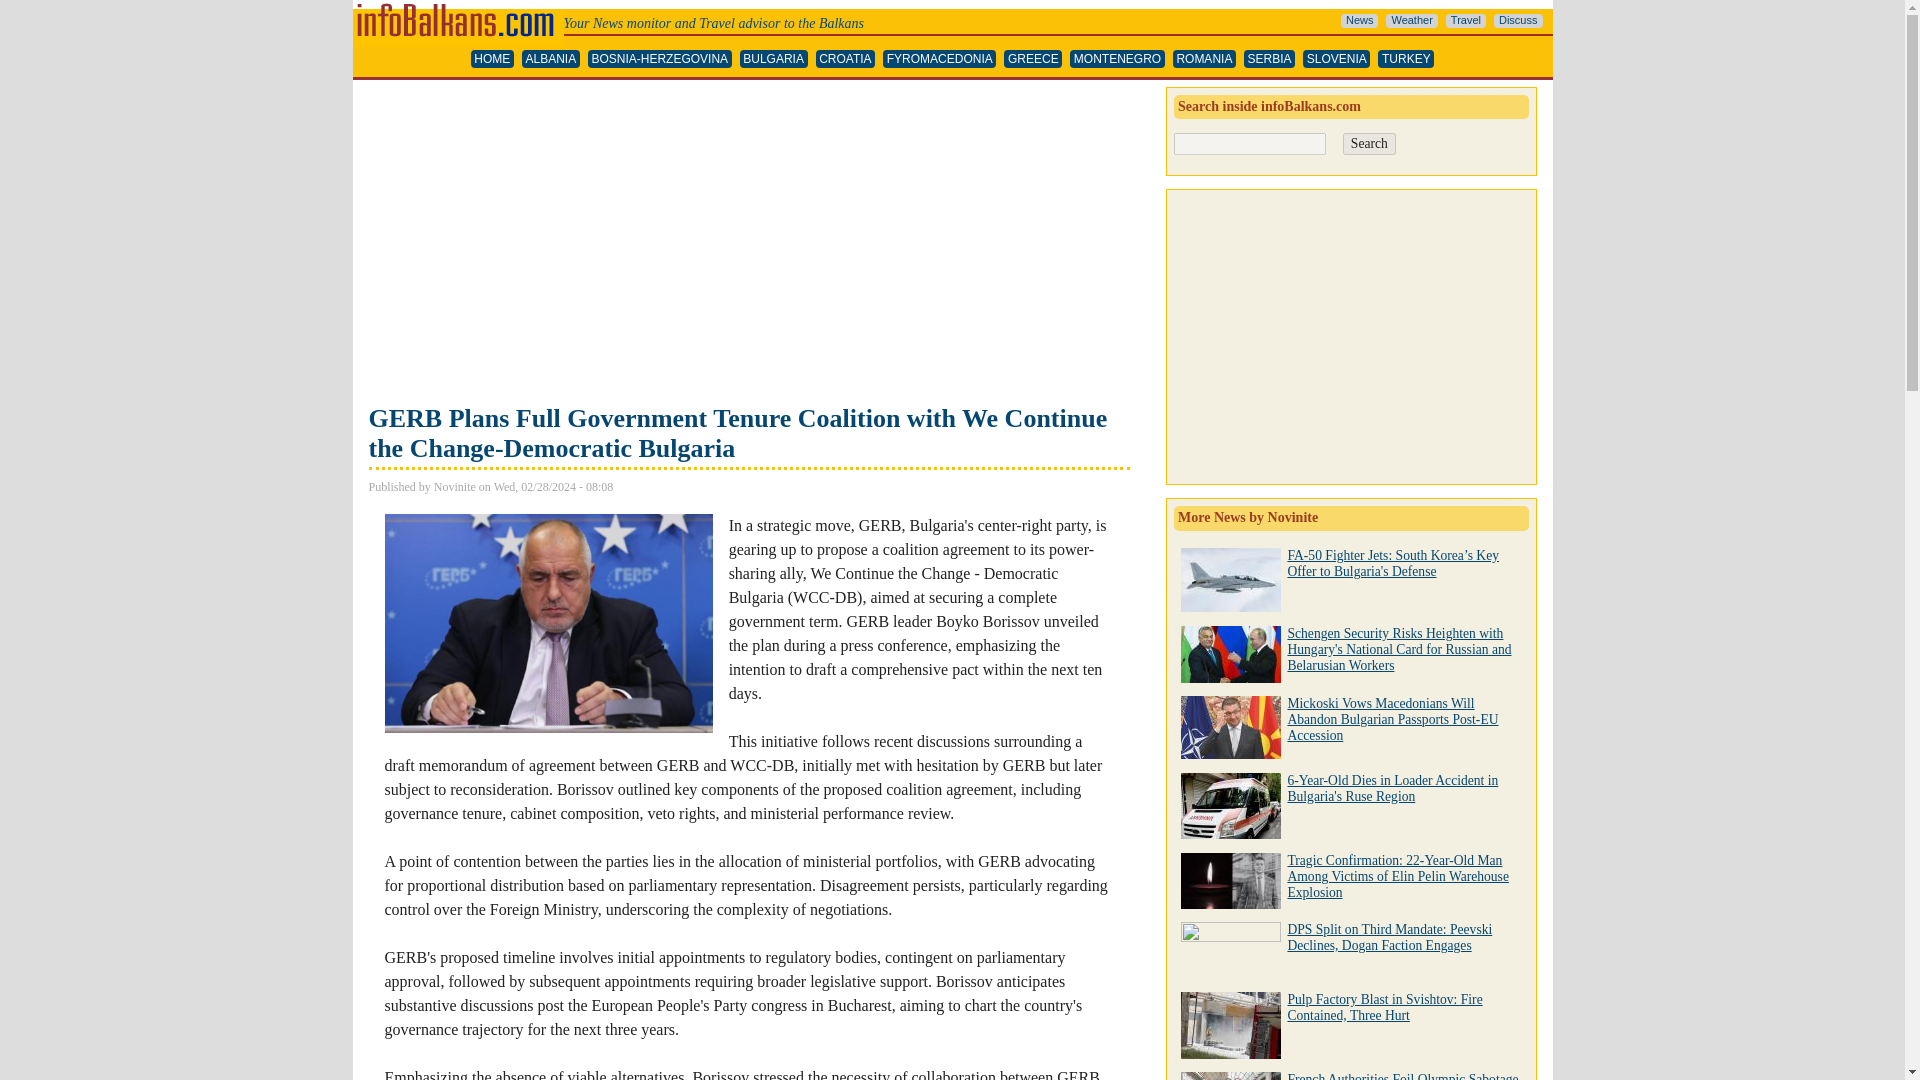 Image resolution: width=1920 pixels, height=1080 pixels. Describe the element at coordinates (774, 59) in the screenshot. I see `BULGARIA` at that location.